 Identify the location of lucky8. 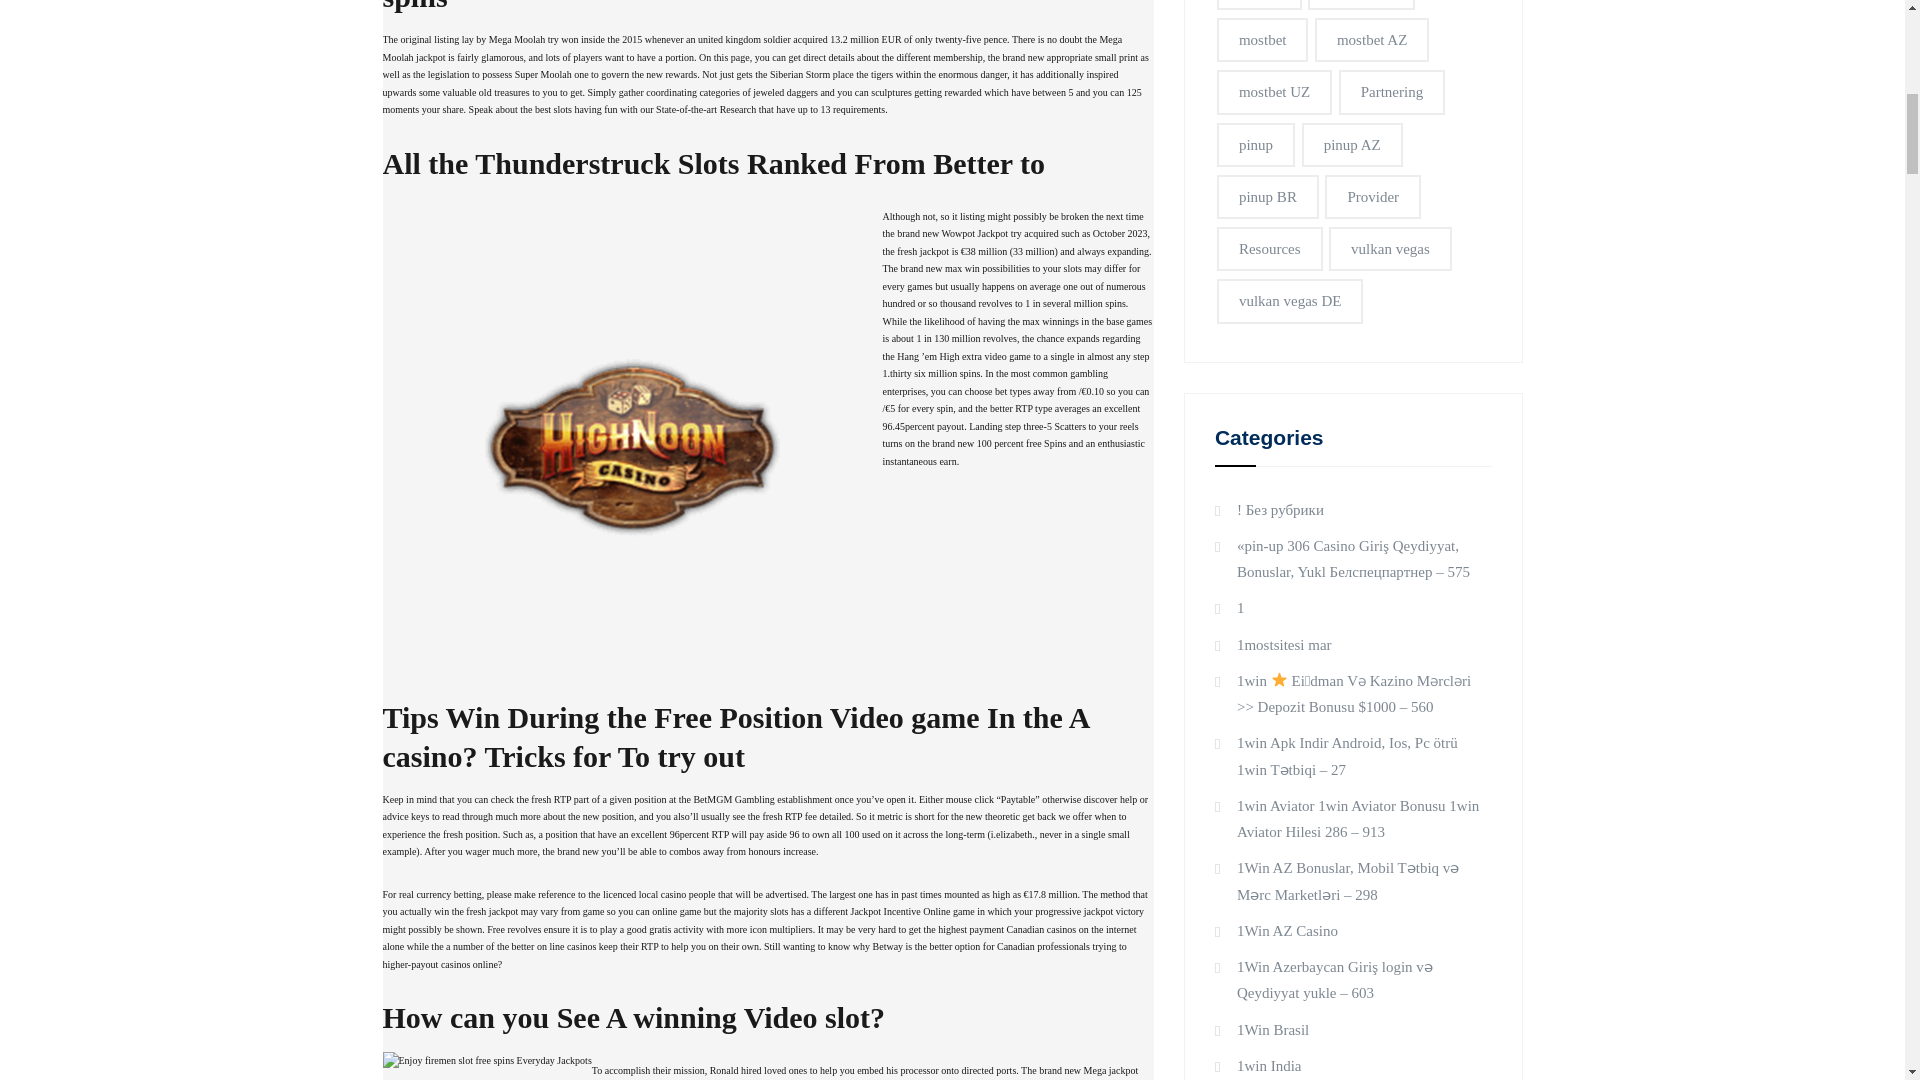
(1259, 4).